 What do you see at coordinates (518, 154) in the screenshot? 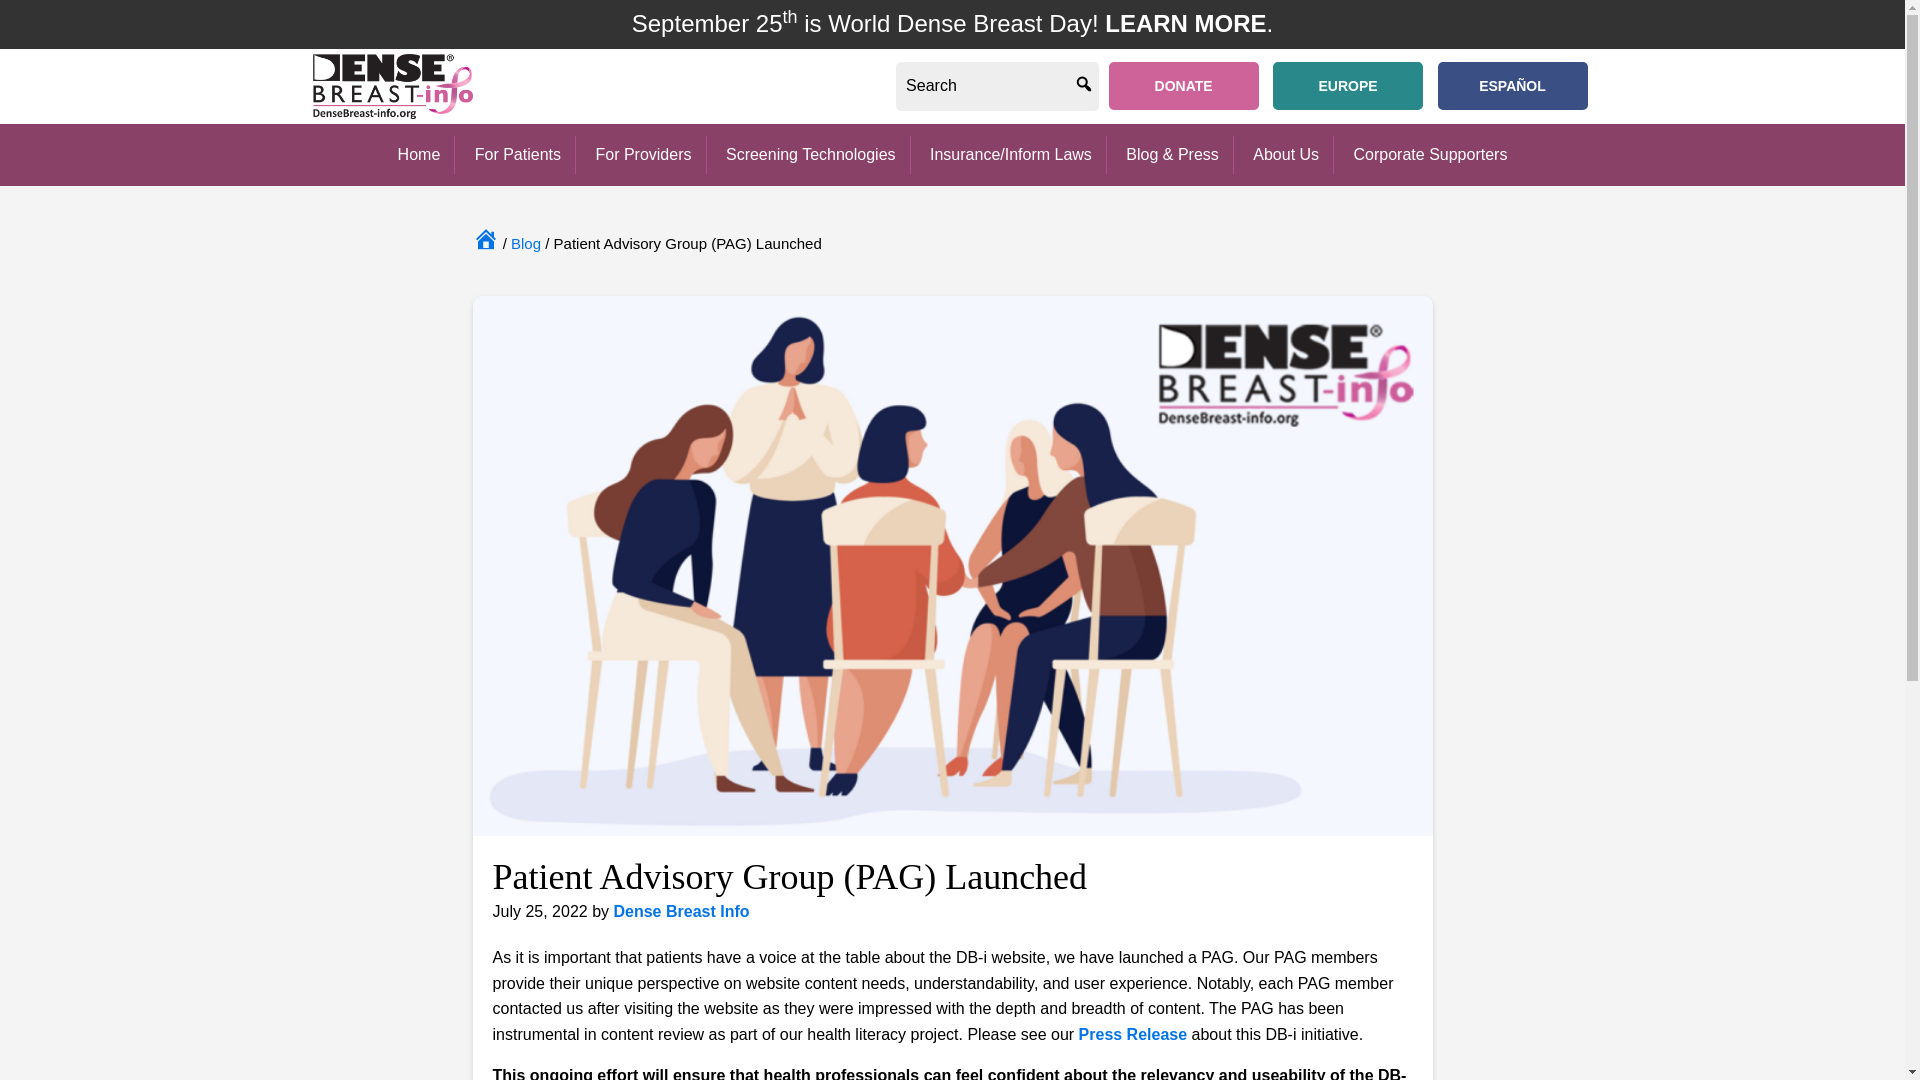
I see `For Patients` at bounding box center [518, 154].